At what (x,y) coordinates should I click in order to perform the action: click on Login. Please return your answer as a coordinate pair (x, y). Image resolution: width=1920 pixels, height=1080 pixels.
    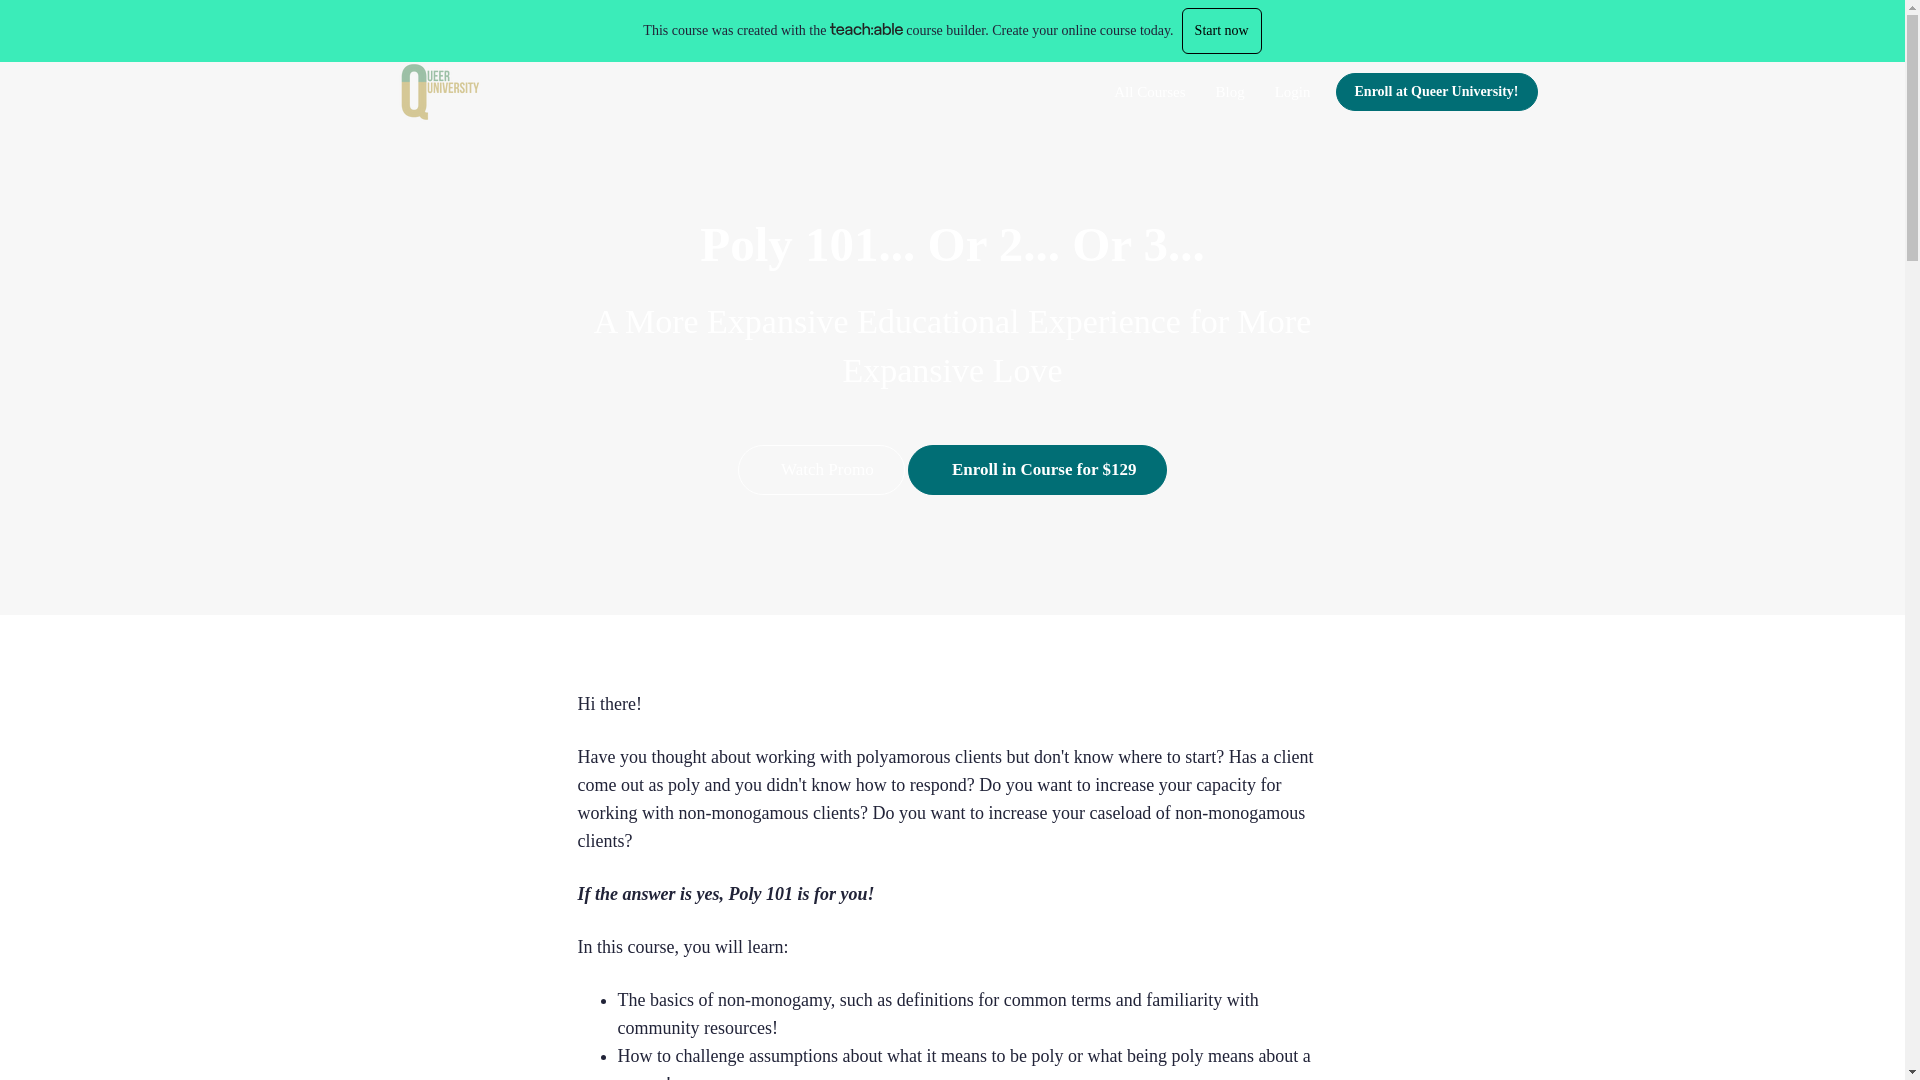
    Looking at the image, I should click on (1292, 92).